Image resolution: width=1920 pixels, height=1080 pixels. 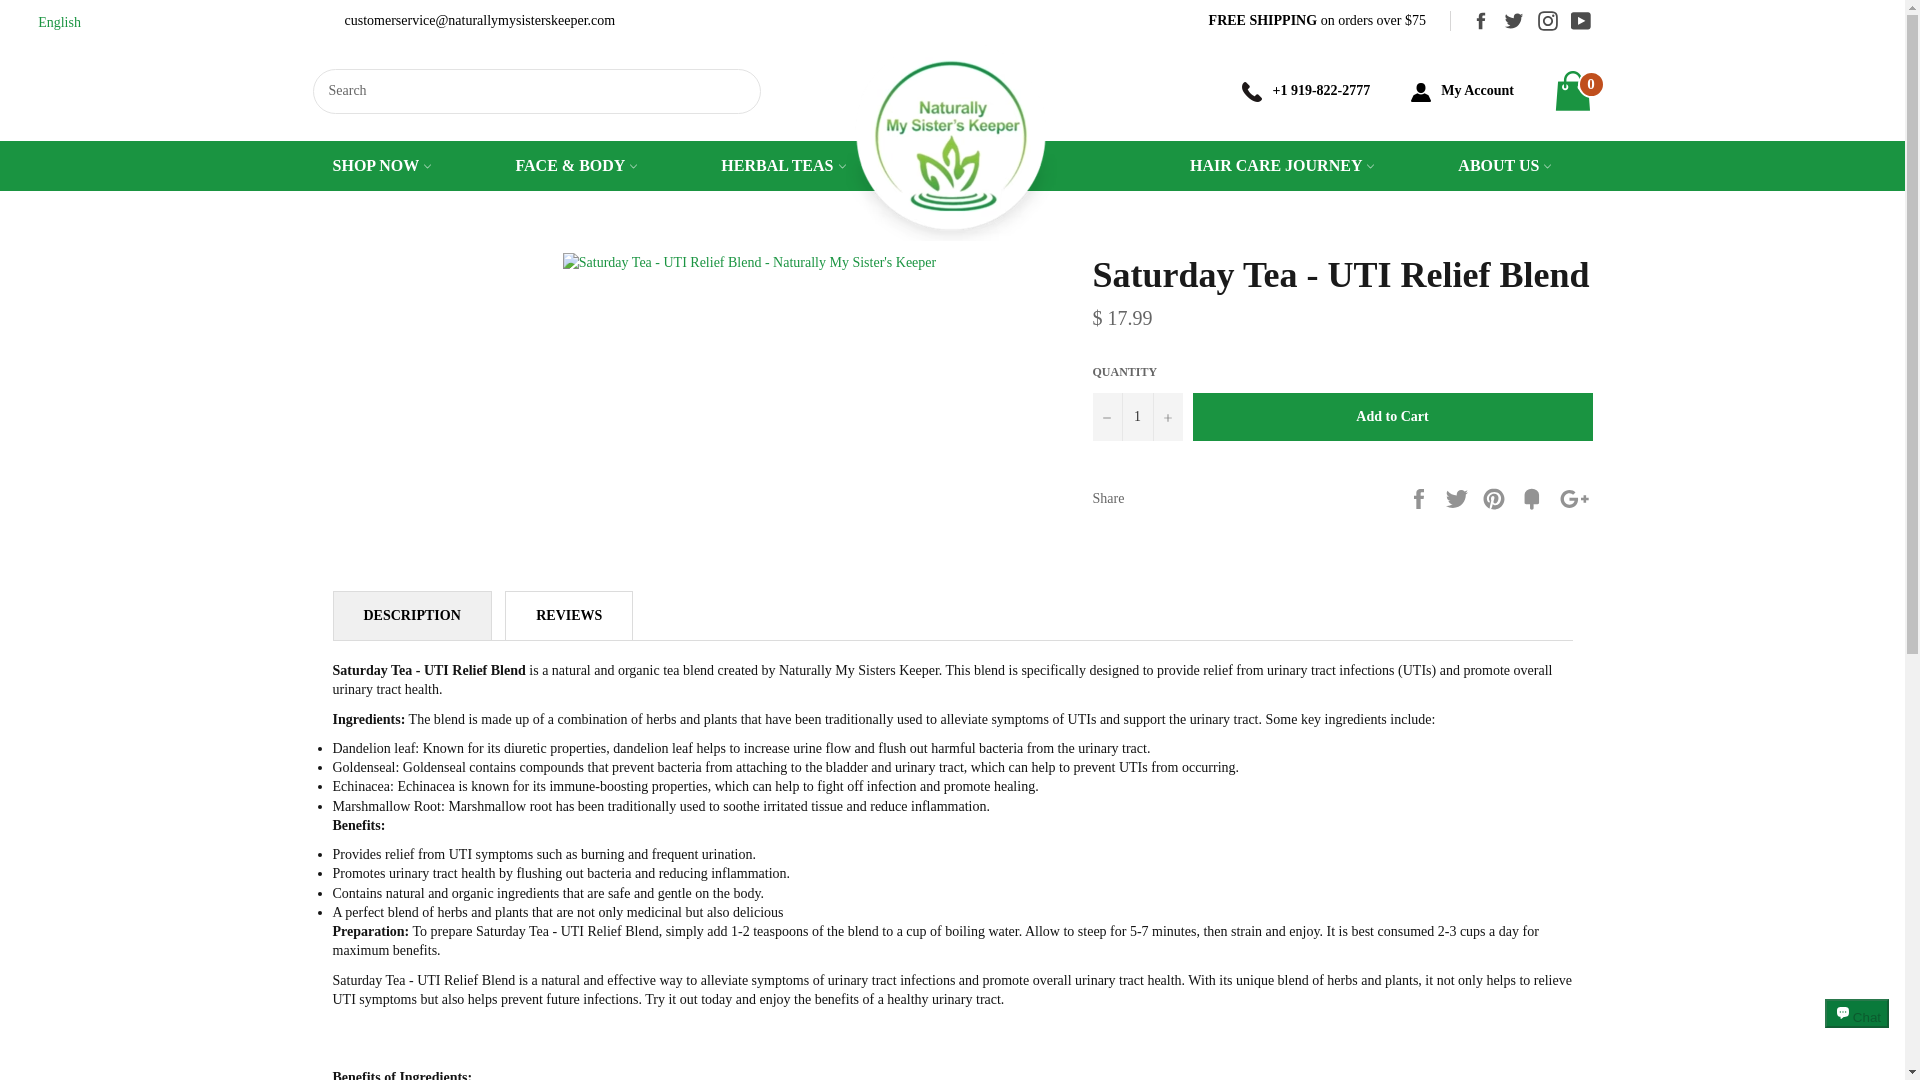 What do you see at coordinates (1420, 498) in the screenshot?
I see `Share on Facebook` at bounding box center [1420, 498].